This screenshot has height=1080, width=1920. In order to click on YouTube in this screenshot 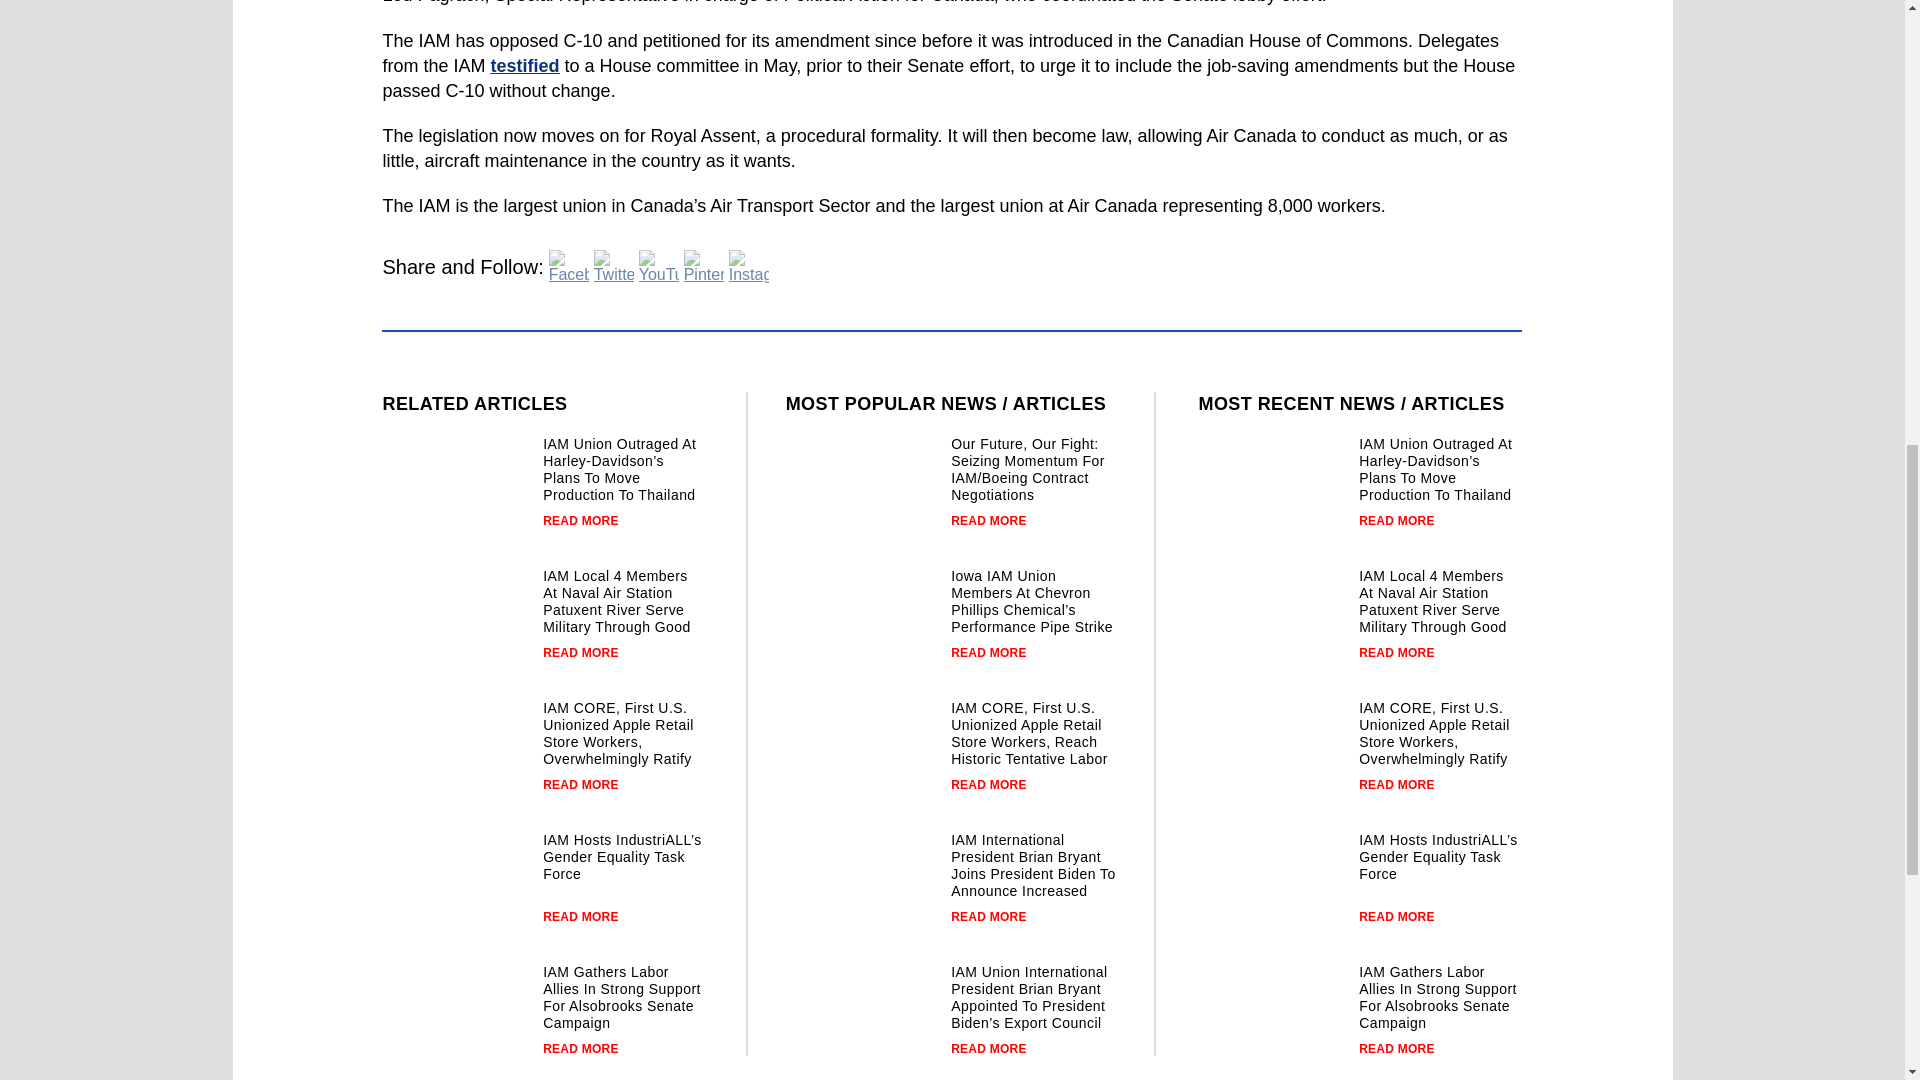, I will do `click(659, 266)`.